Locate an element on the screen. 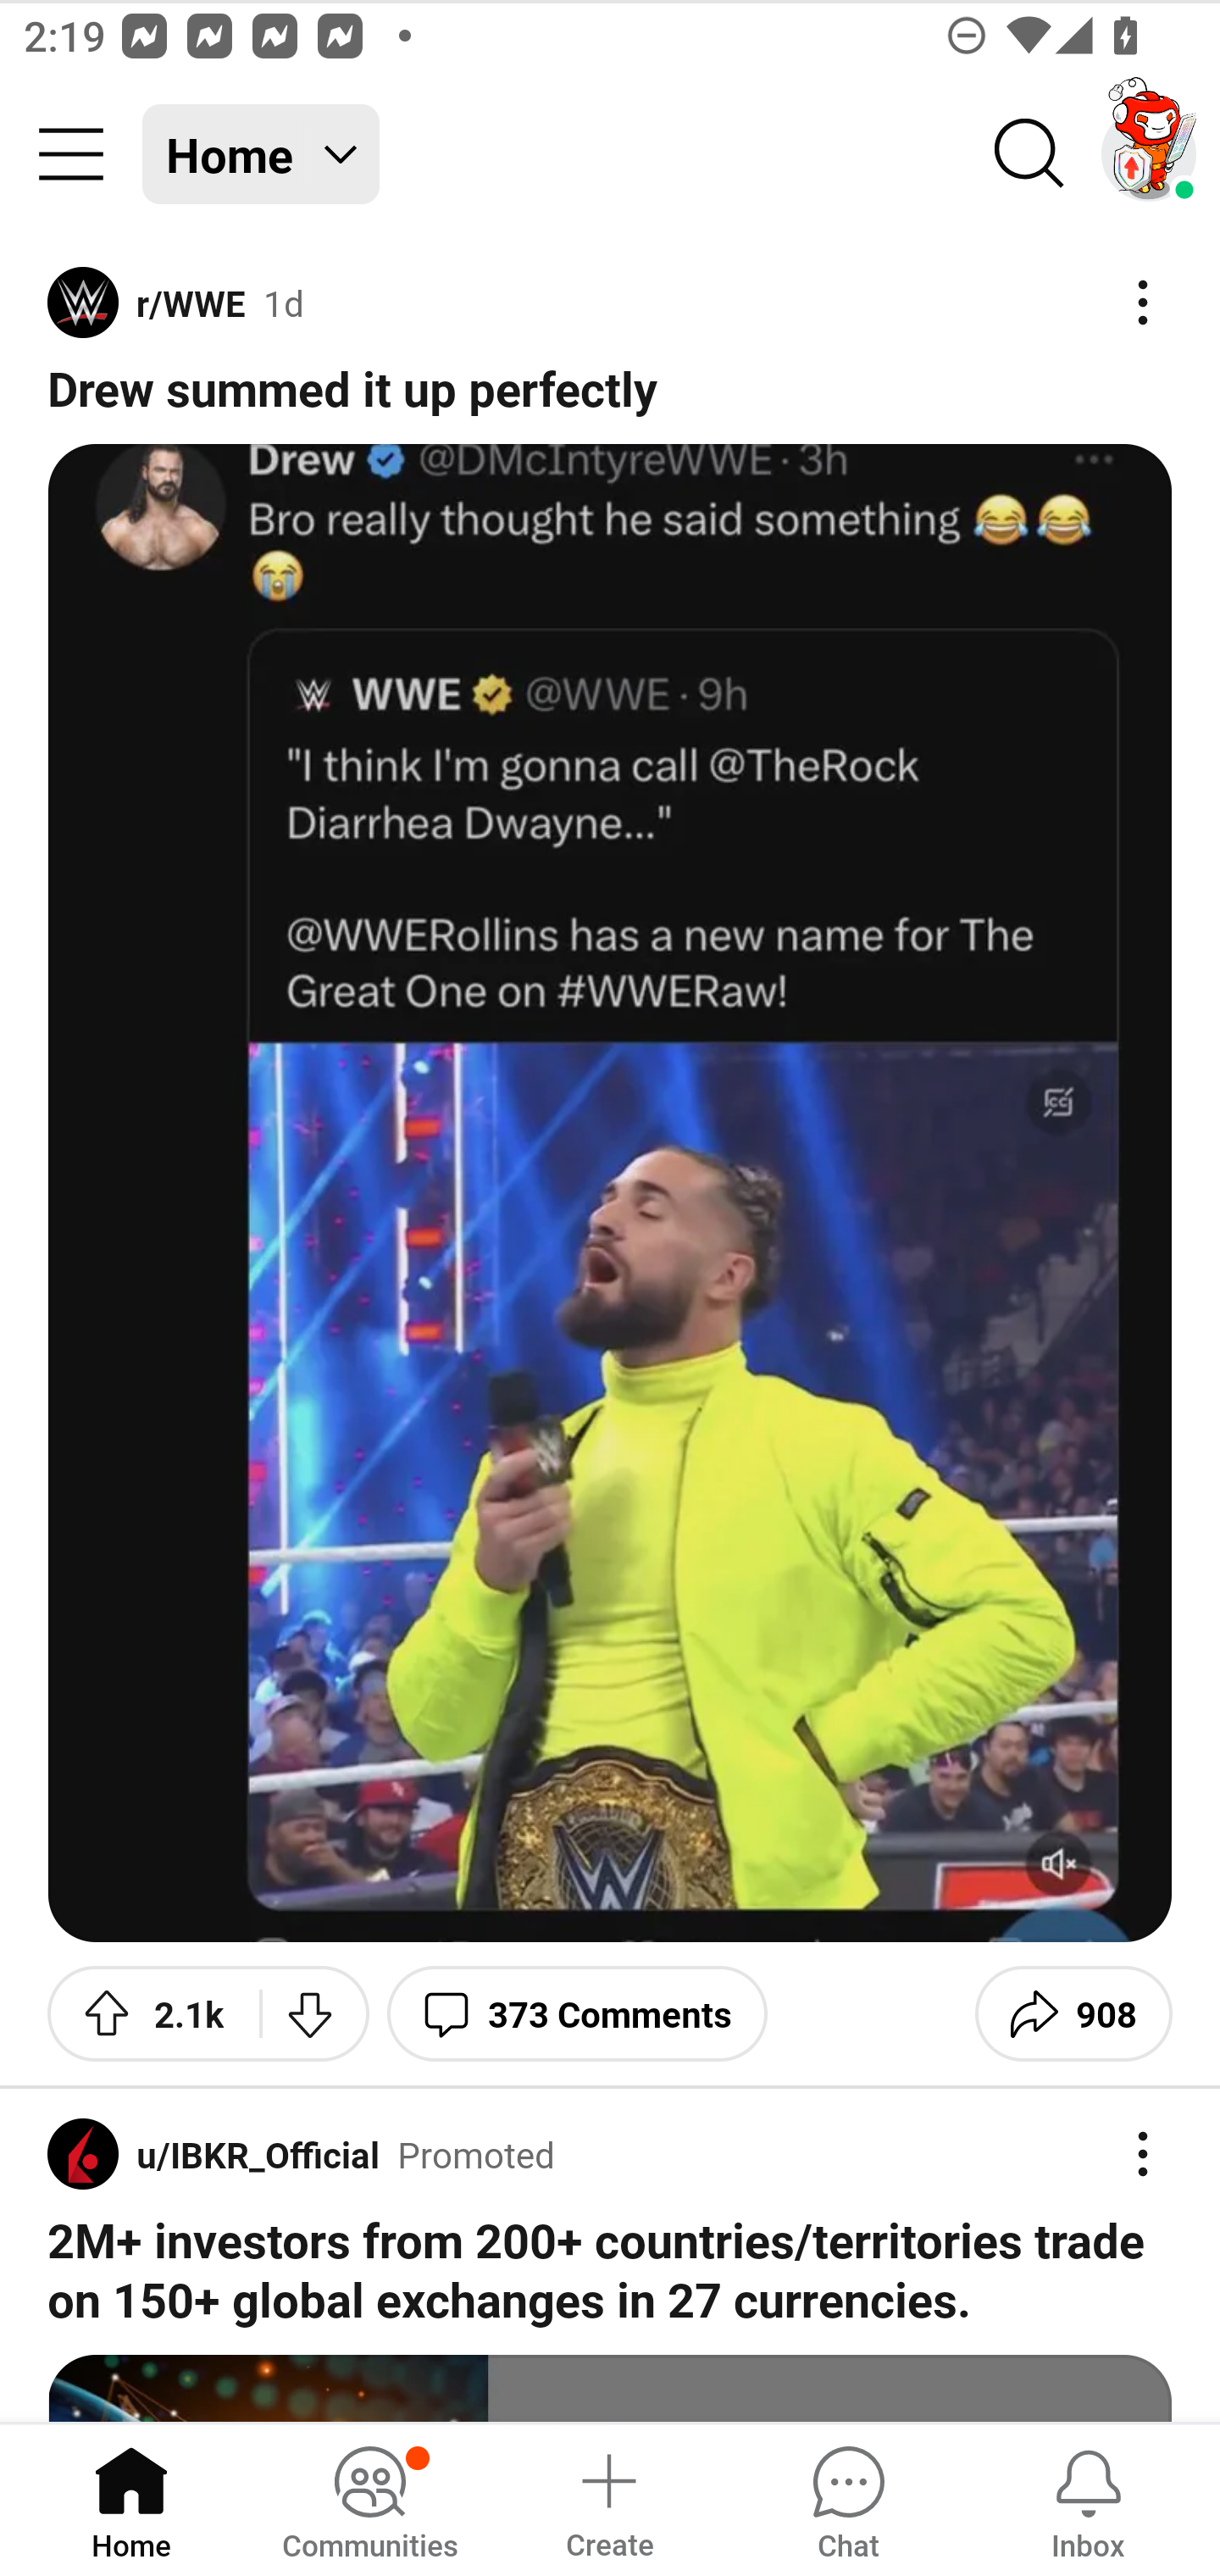 This screenshot has width=1220, height=2576. Home Home feed is located at coordinates (261, 154).